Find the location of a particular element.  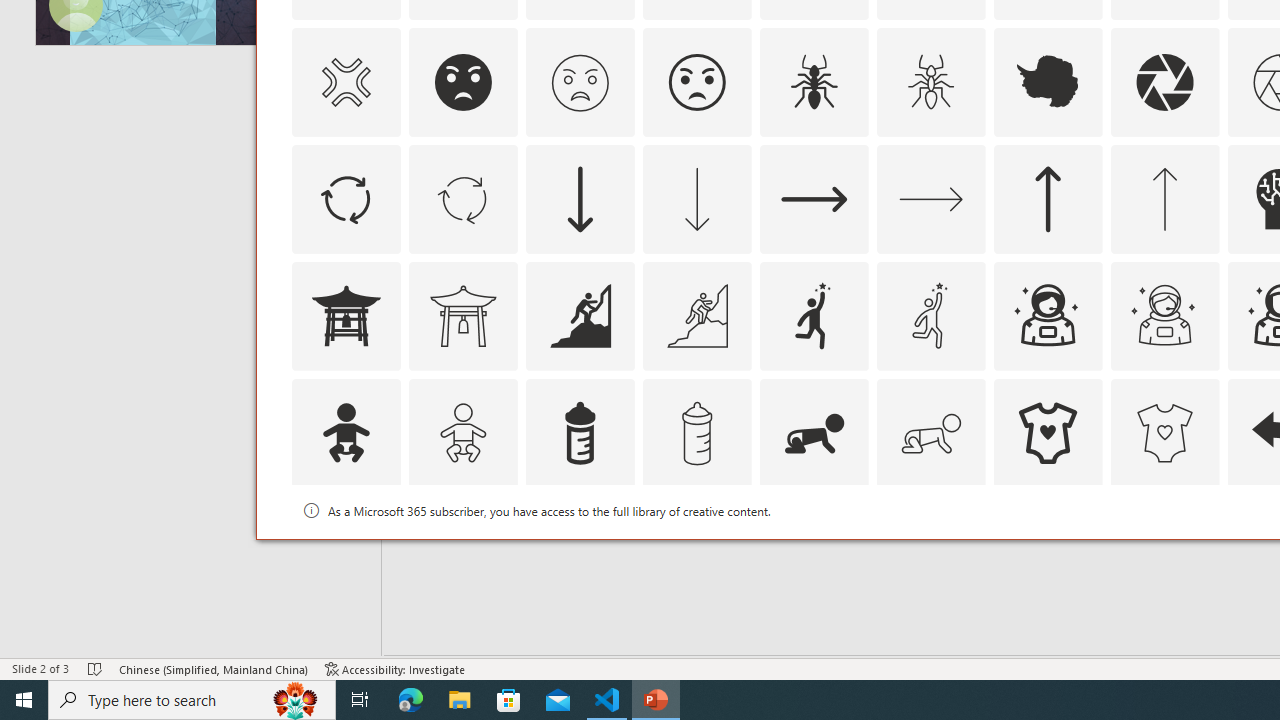

AutomationID: Icons_BabyCrawling_M is located at coordinates (930, 432).